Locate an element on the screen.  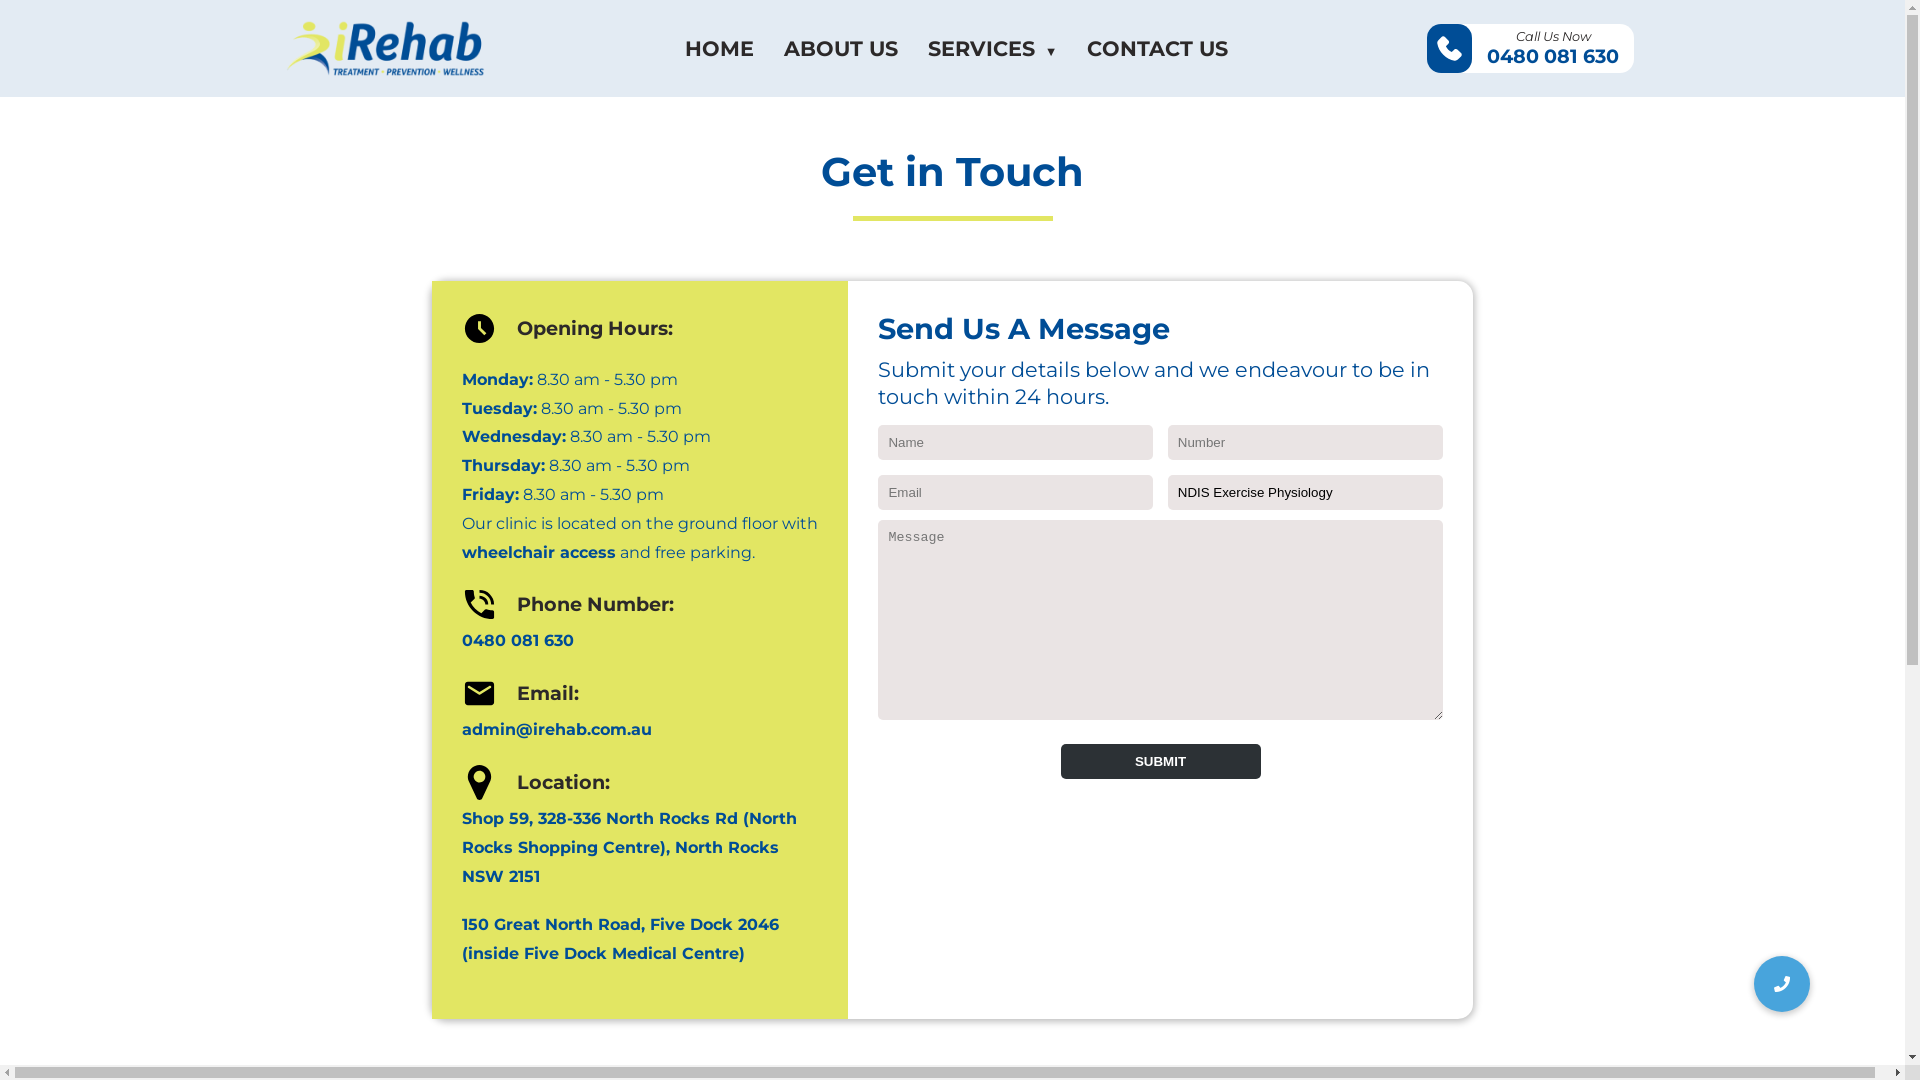
Call Us Now
0480 081 630 is located at coordinates (1530, 48).